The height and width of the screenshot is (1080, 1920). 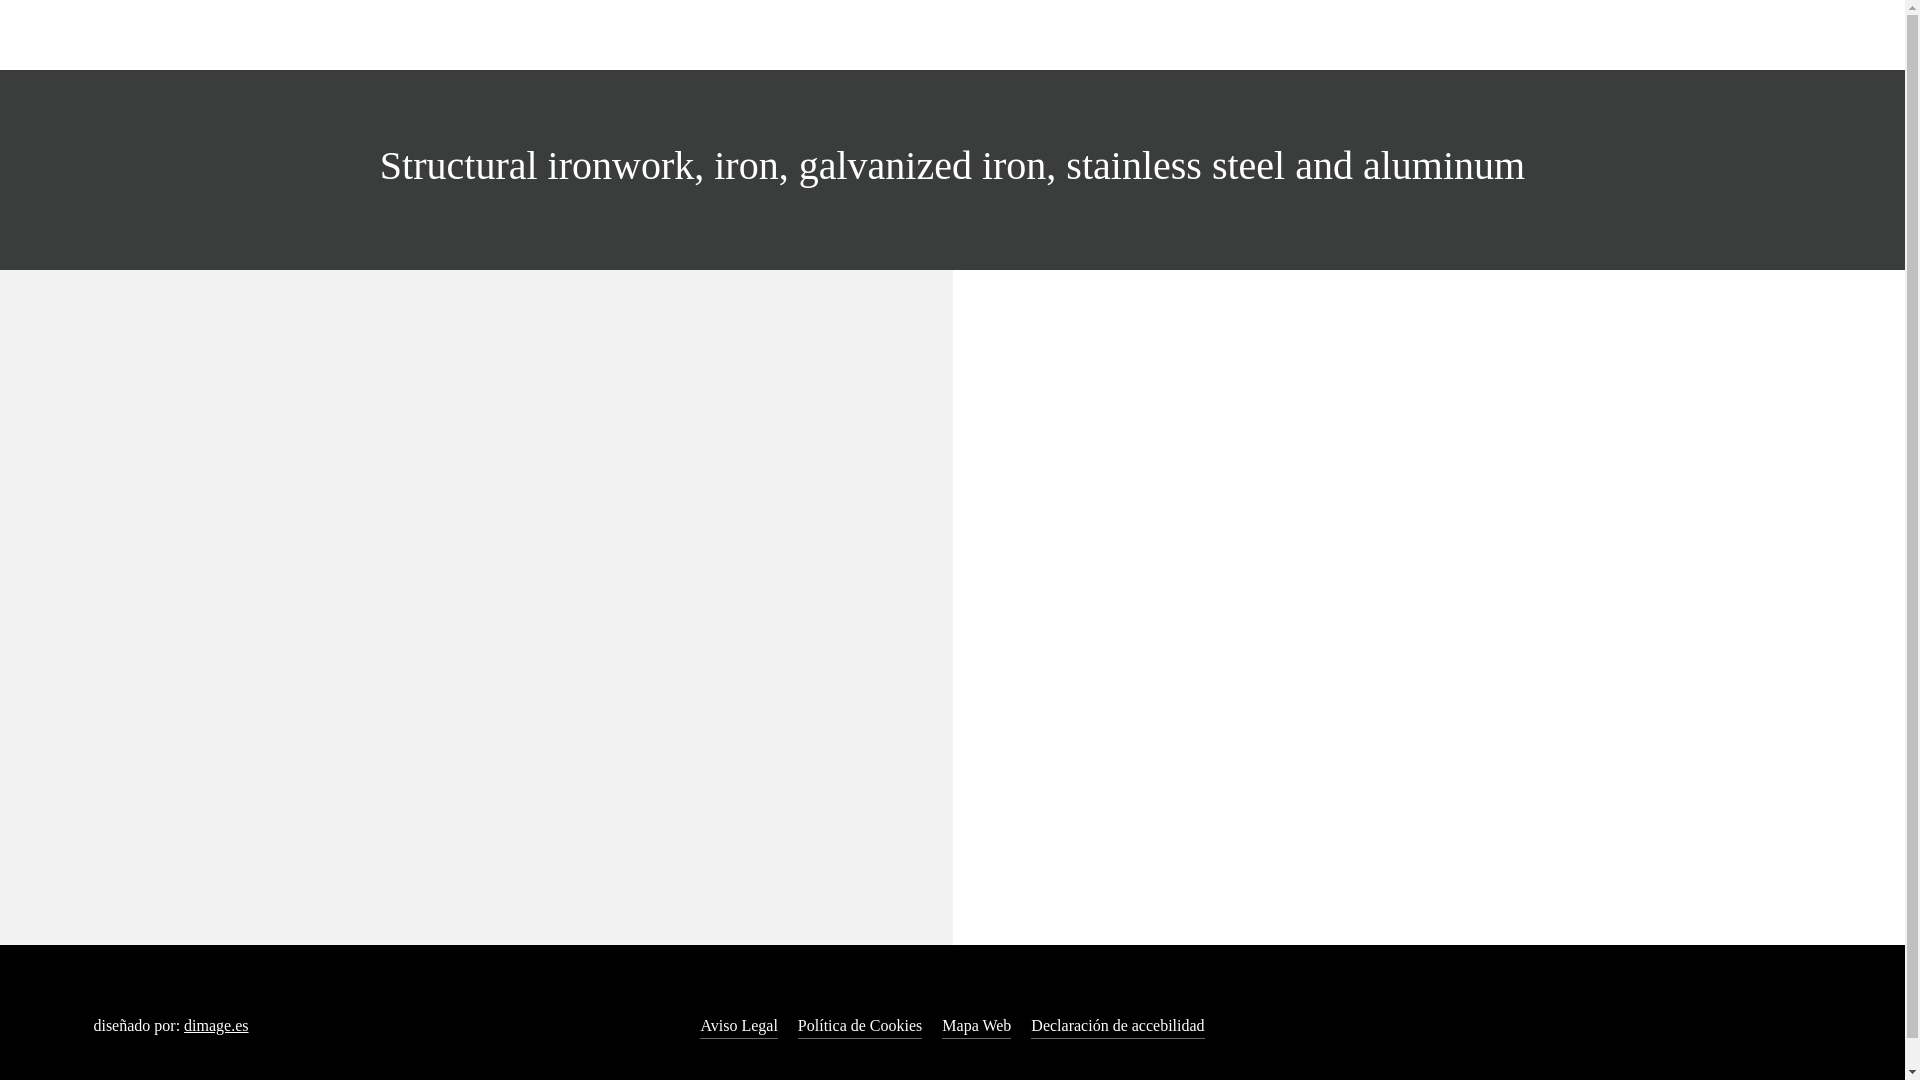 I want to click on Aviso Legal, so click(x=738, y=1026).